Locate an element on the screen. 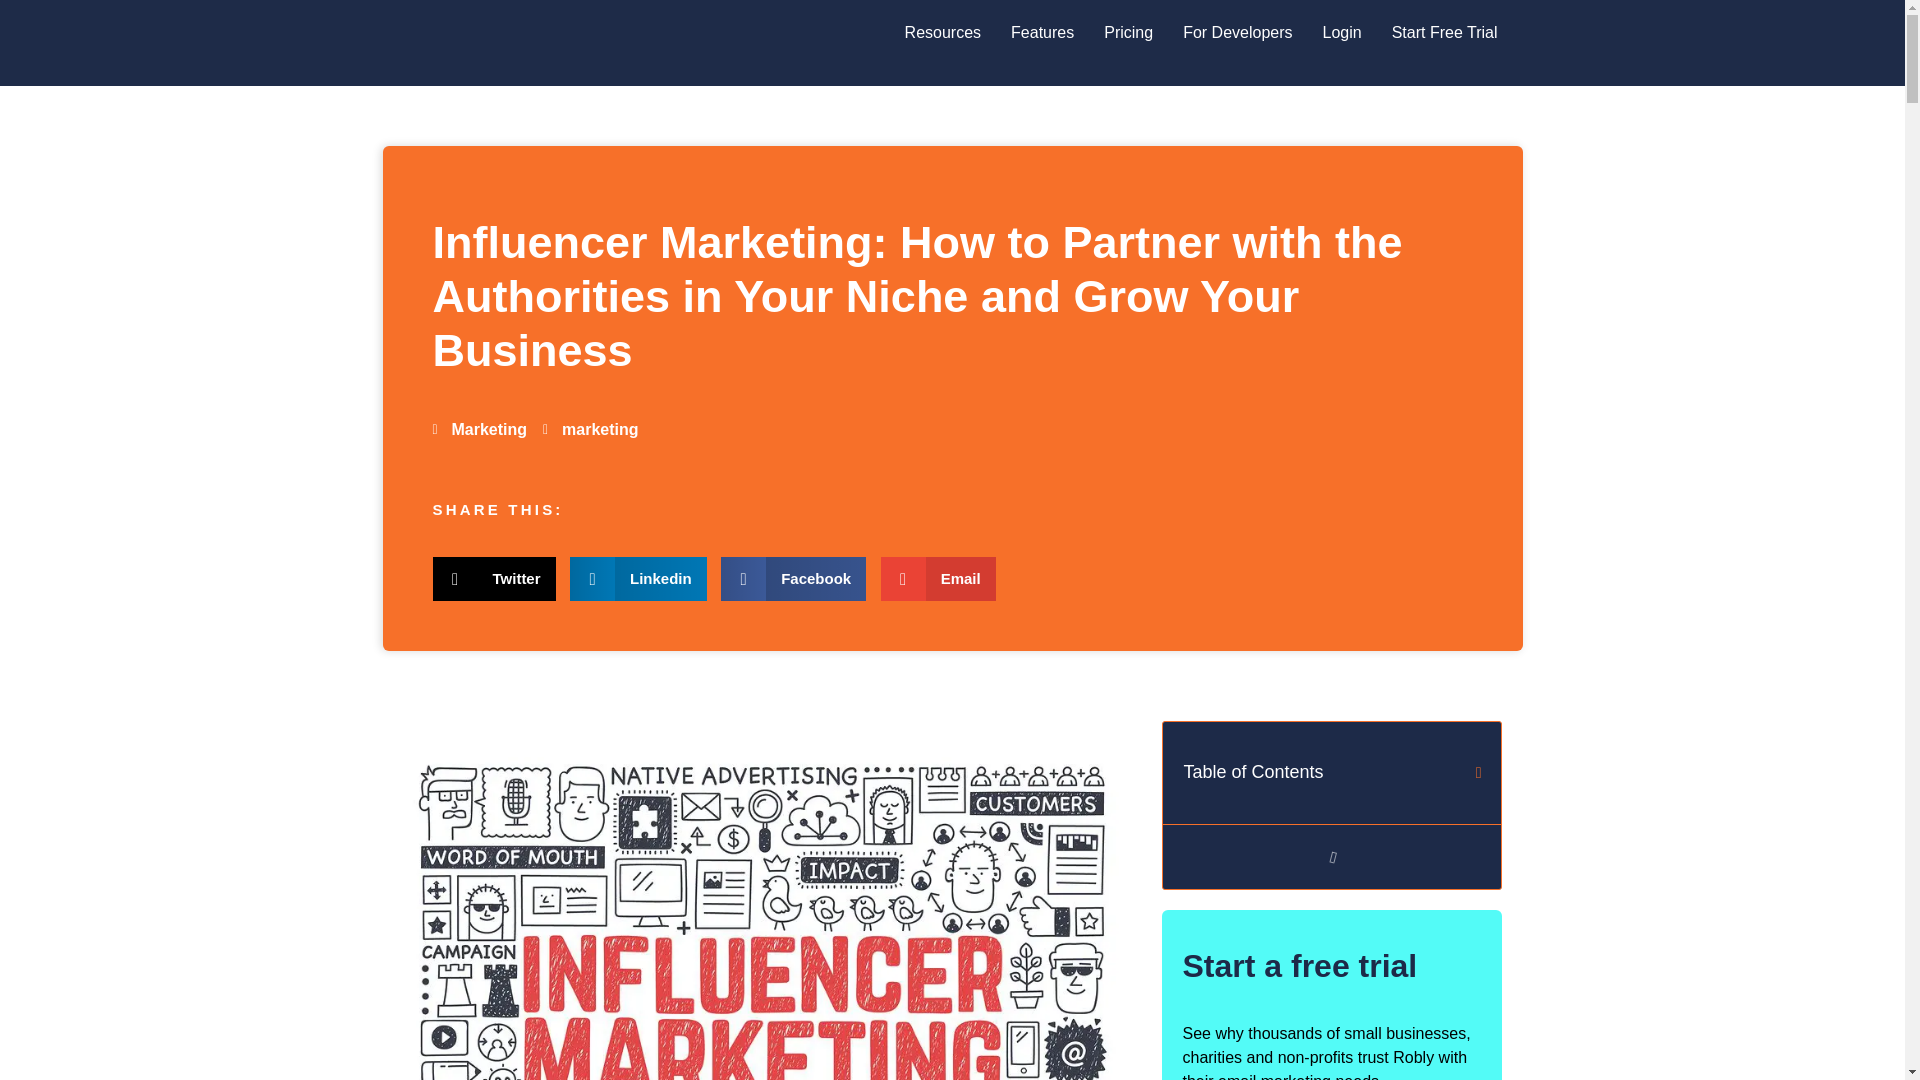 The height and width of the screenshot is (1080, 1920). For Developers is located at coordinates (1237, 32).